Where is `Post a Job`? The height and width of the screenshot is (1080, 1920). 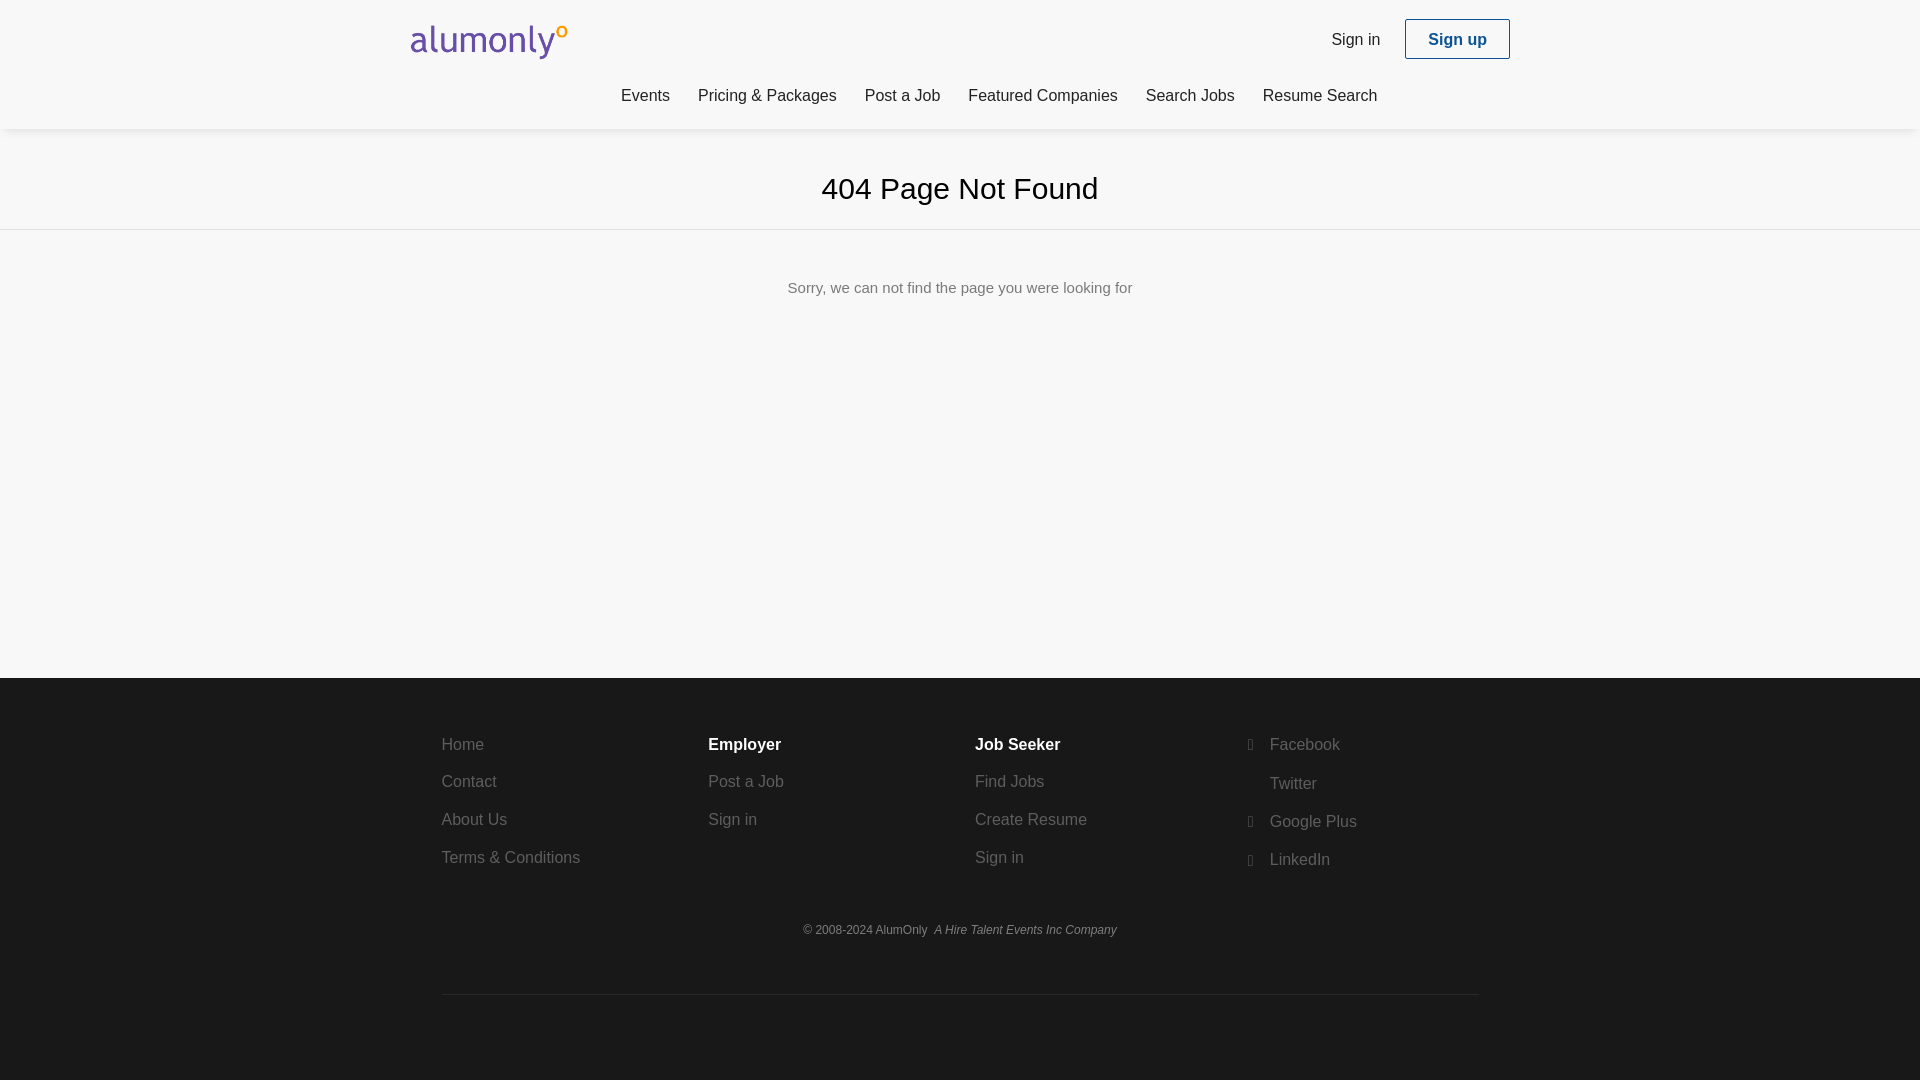
Post a Job is located at coordinates (902, 99).